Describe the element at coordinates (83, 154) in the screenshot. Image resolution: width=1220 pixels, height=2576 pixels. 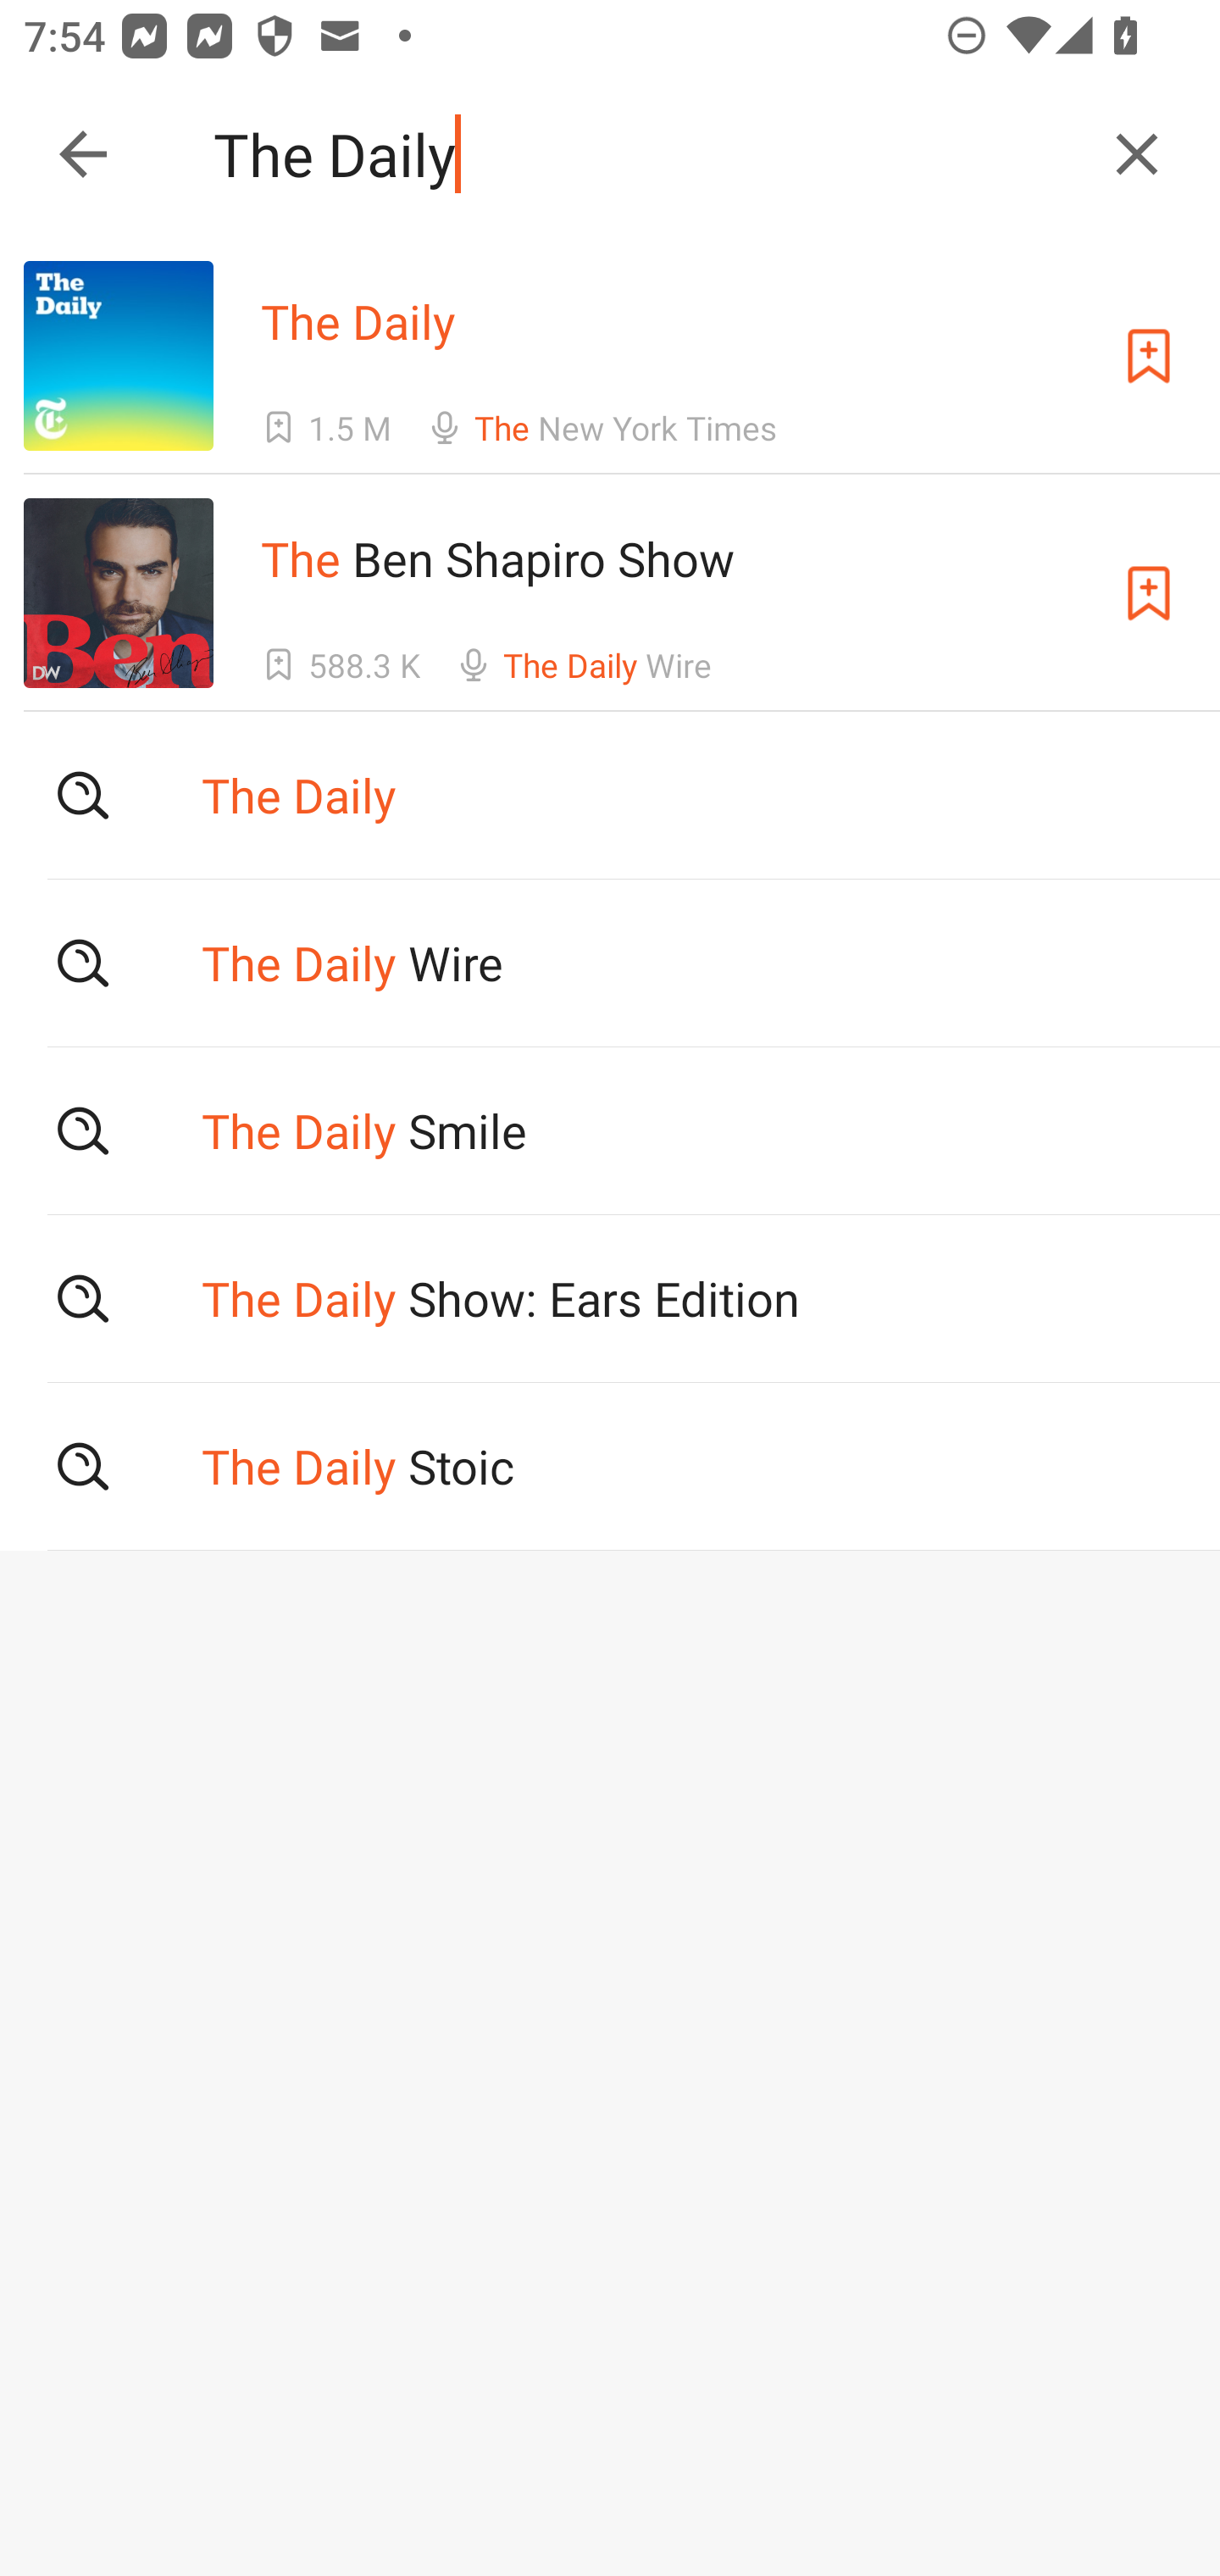
I see `Collapse` at that location.